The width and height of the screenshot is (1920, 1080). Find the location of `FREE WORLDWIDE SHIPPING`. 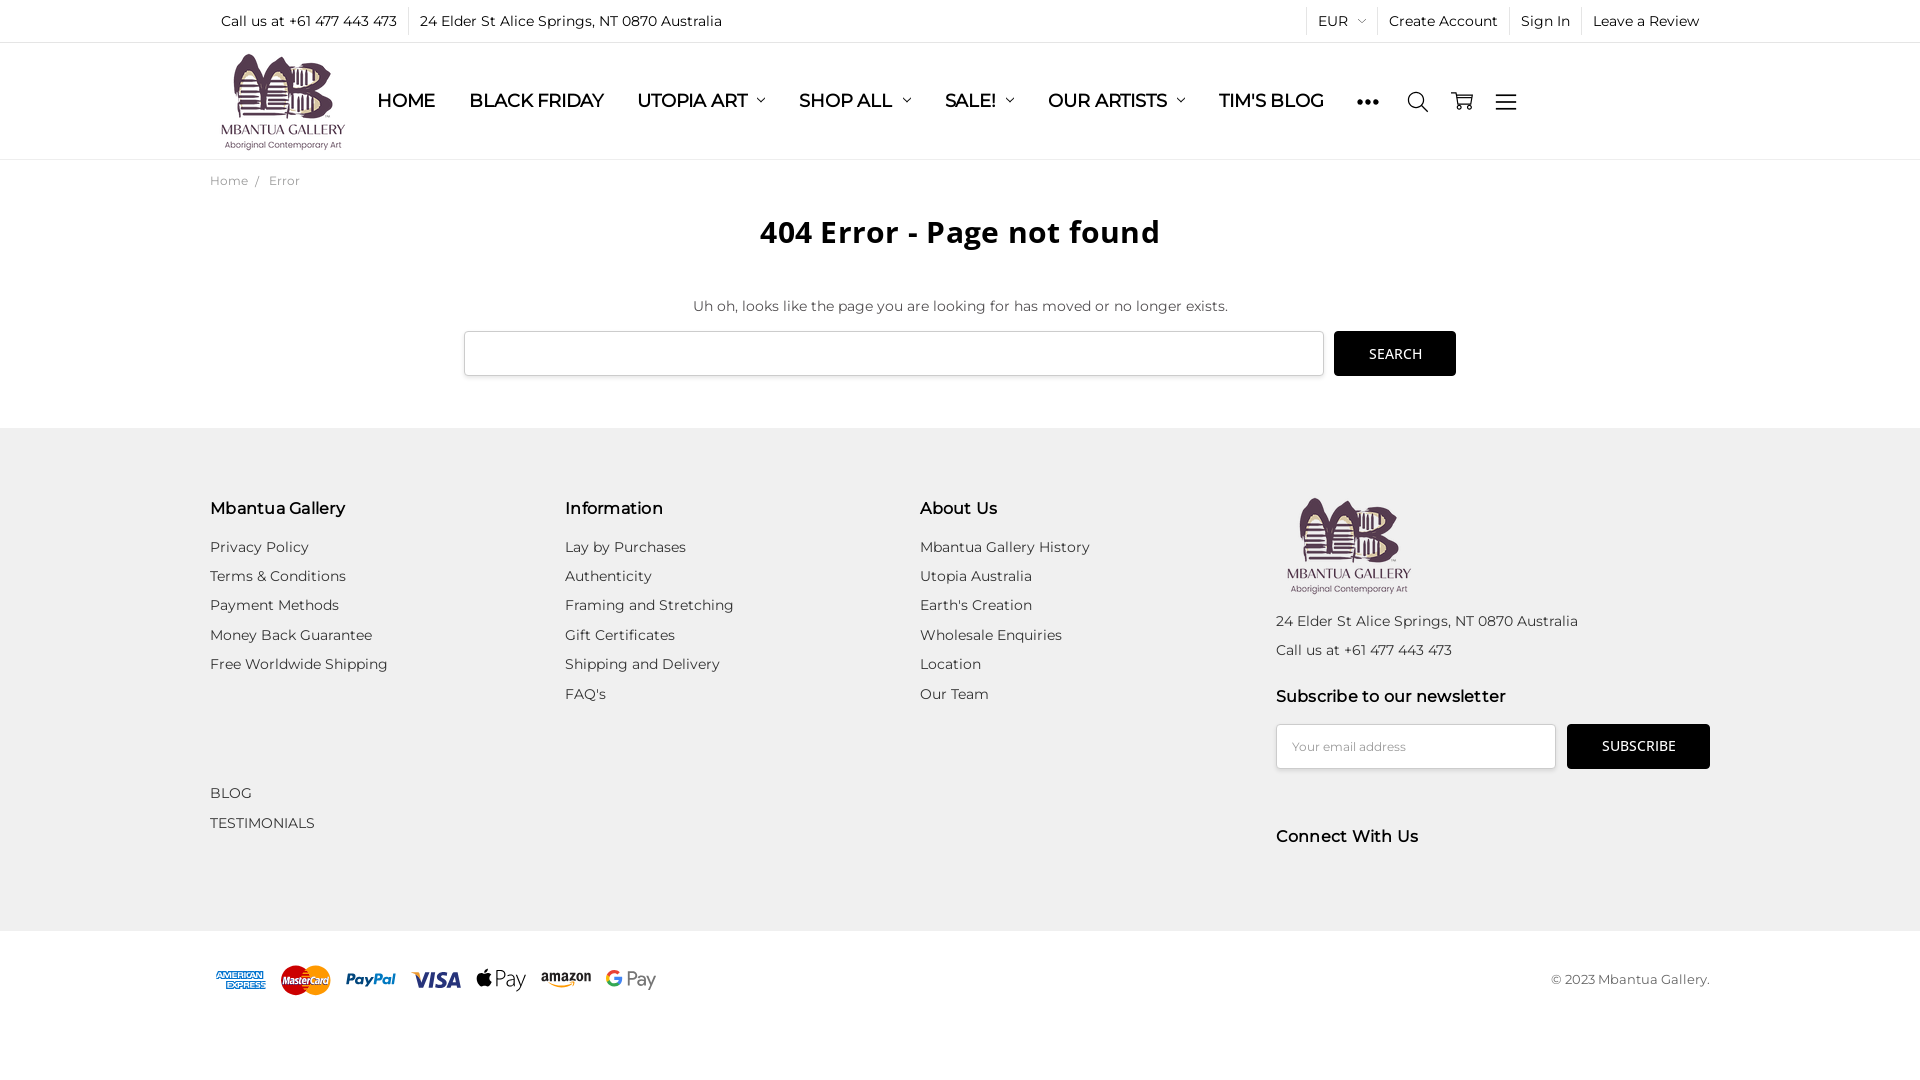

FREE WORLDWIDE SHIPPING is located at coordinates (512, 101).